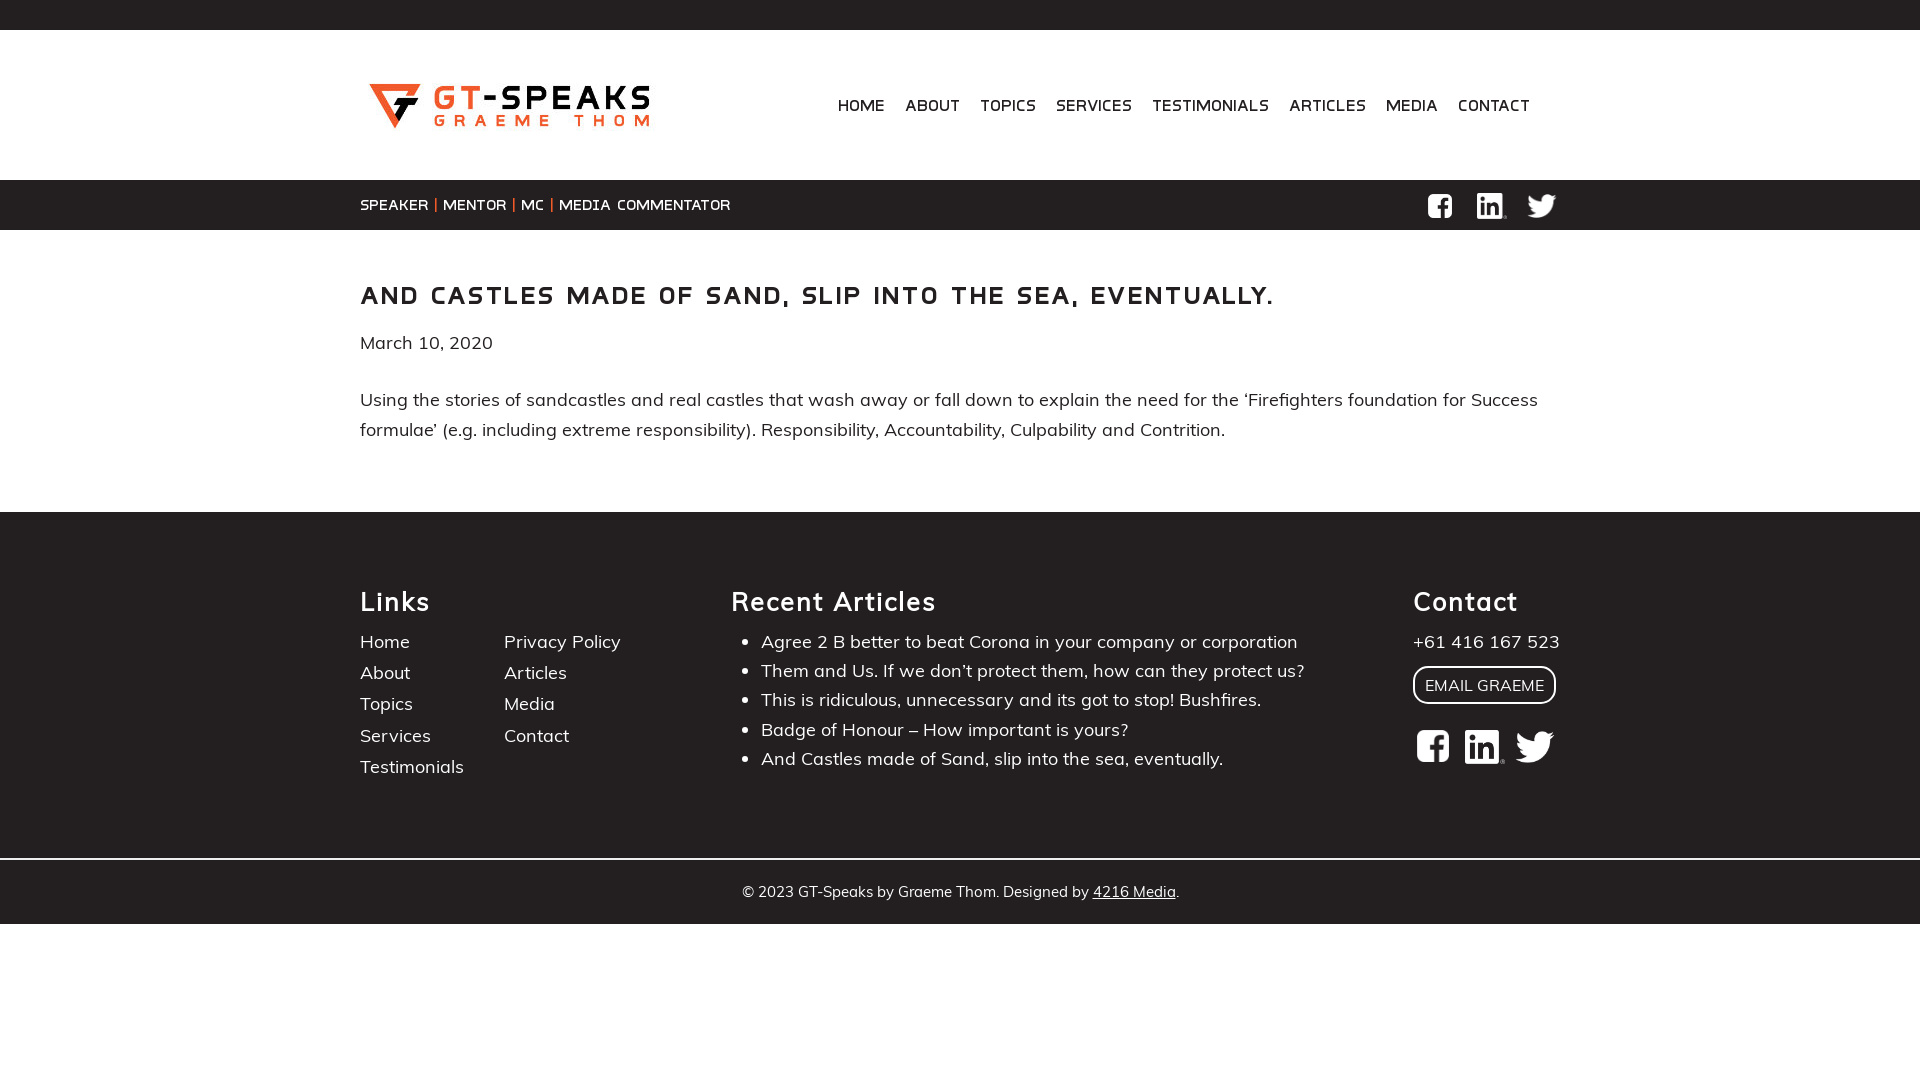  I want to click on Testimonials, so click(412, 766).